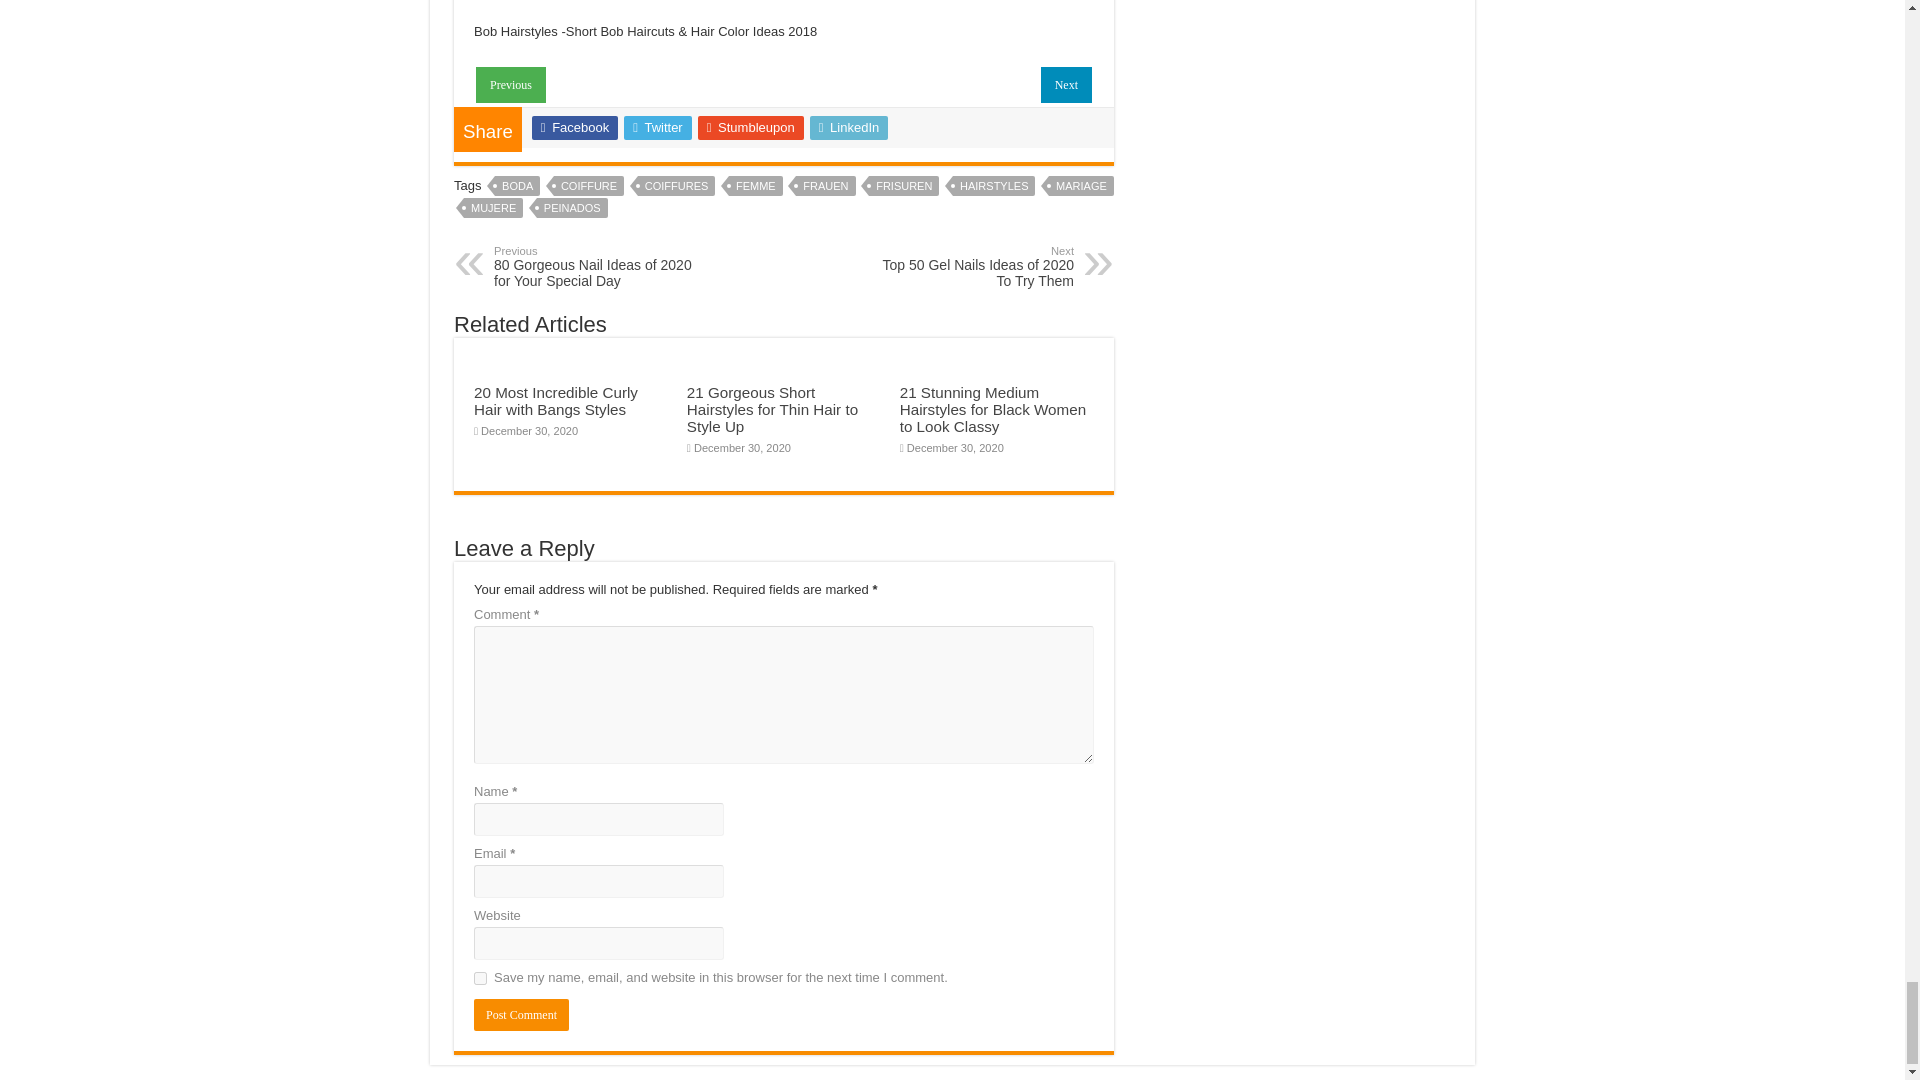  What do you see at coordinates (510, 84) in the screenshot?
I see `MUJERE` at bounding box center [510, 84].